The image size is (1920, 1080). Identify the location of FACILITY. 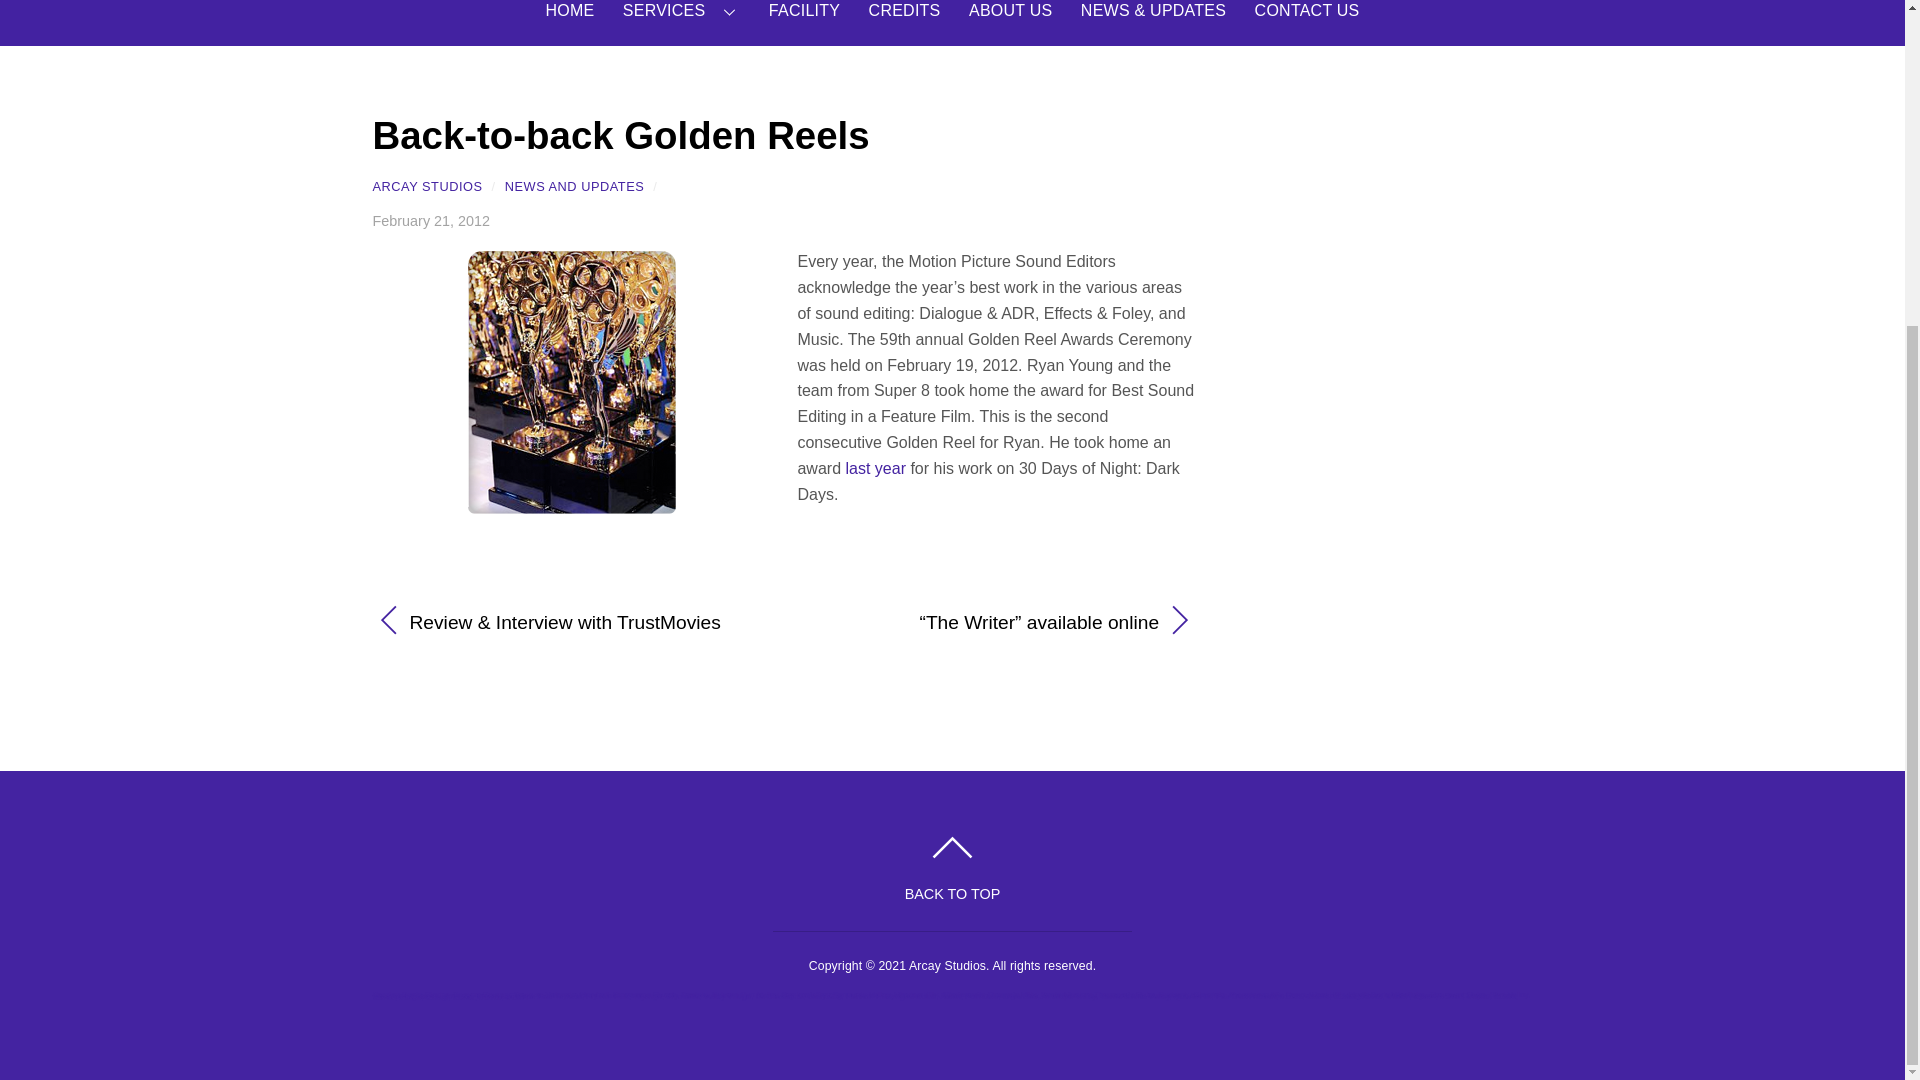
(804, 23).